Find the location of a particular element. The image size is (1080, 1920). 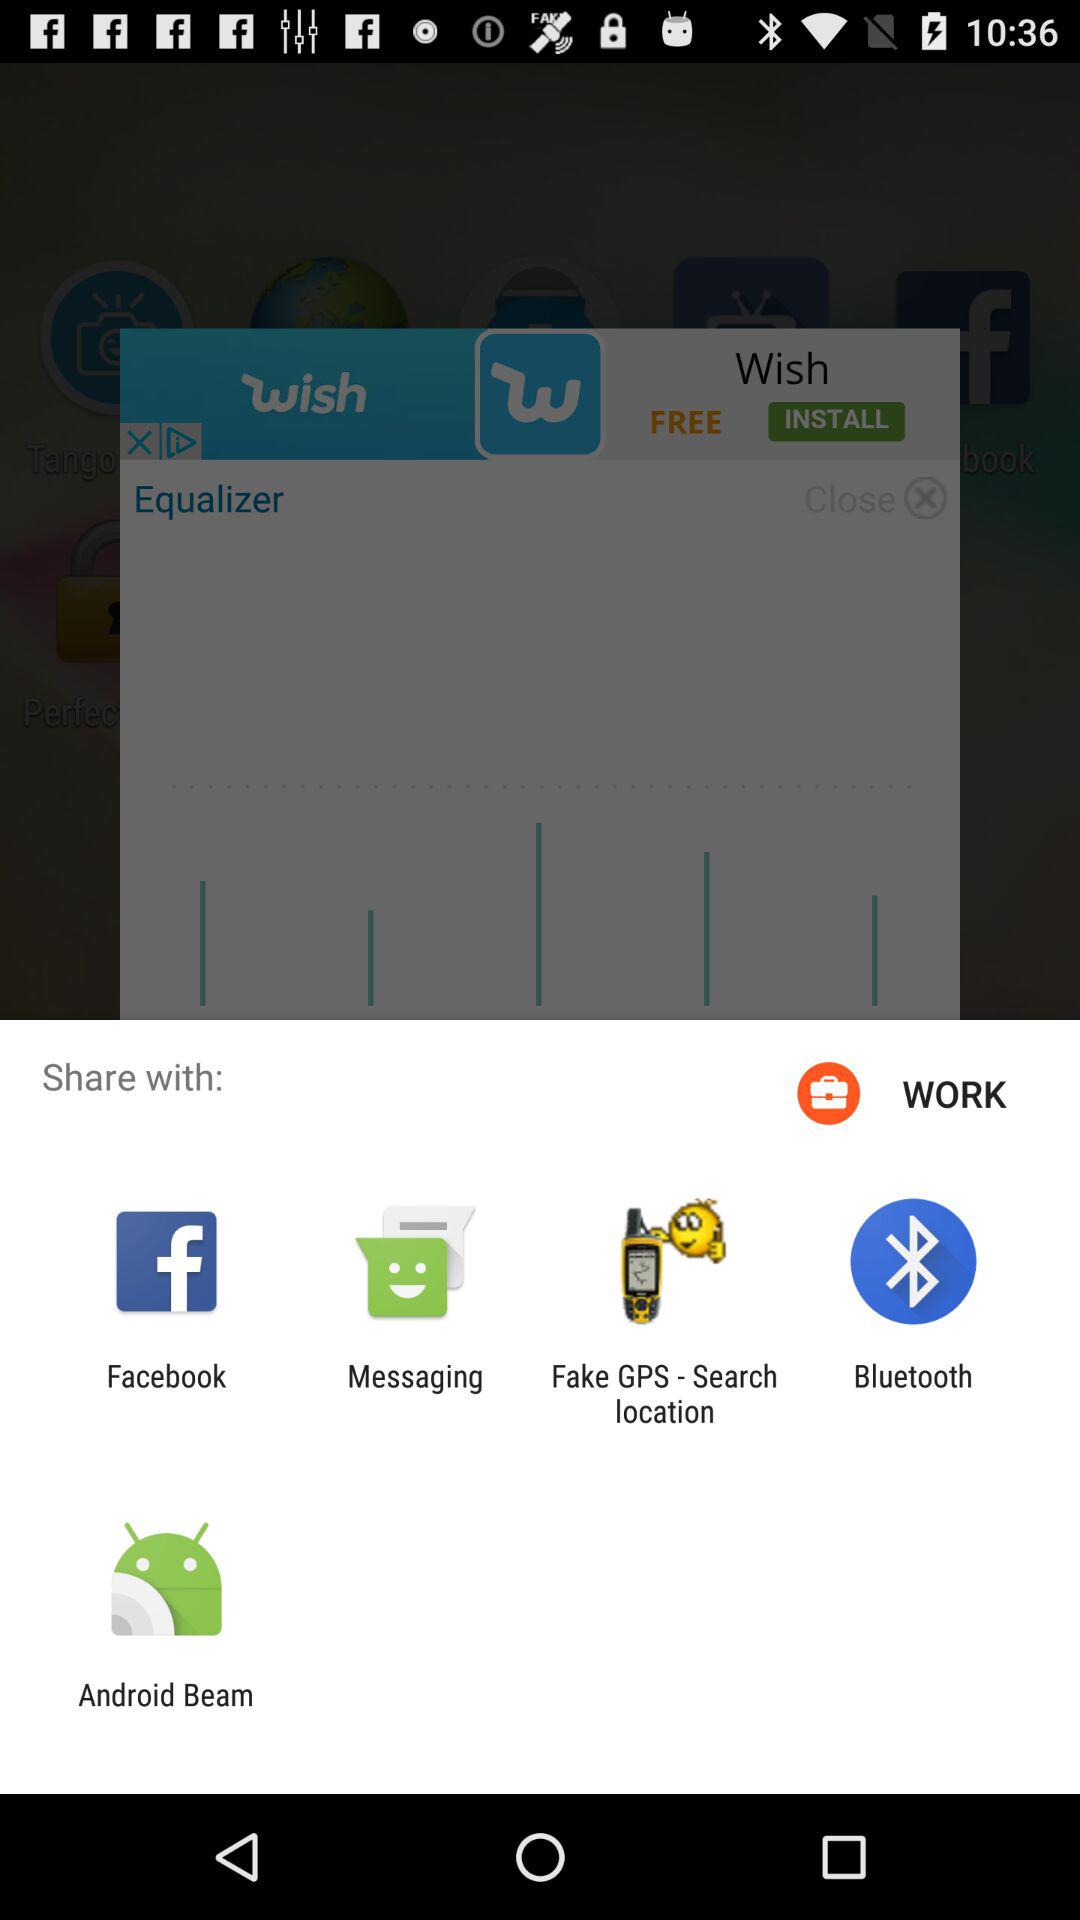

turn on the item next to messaging app is located at coordinates (664, 1393).